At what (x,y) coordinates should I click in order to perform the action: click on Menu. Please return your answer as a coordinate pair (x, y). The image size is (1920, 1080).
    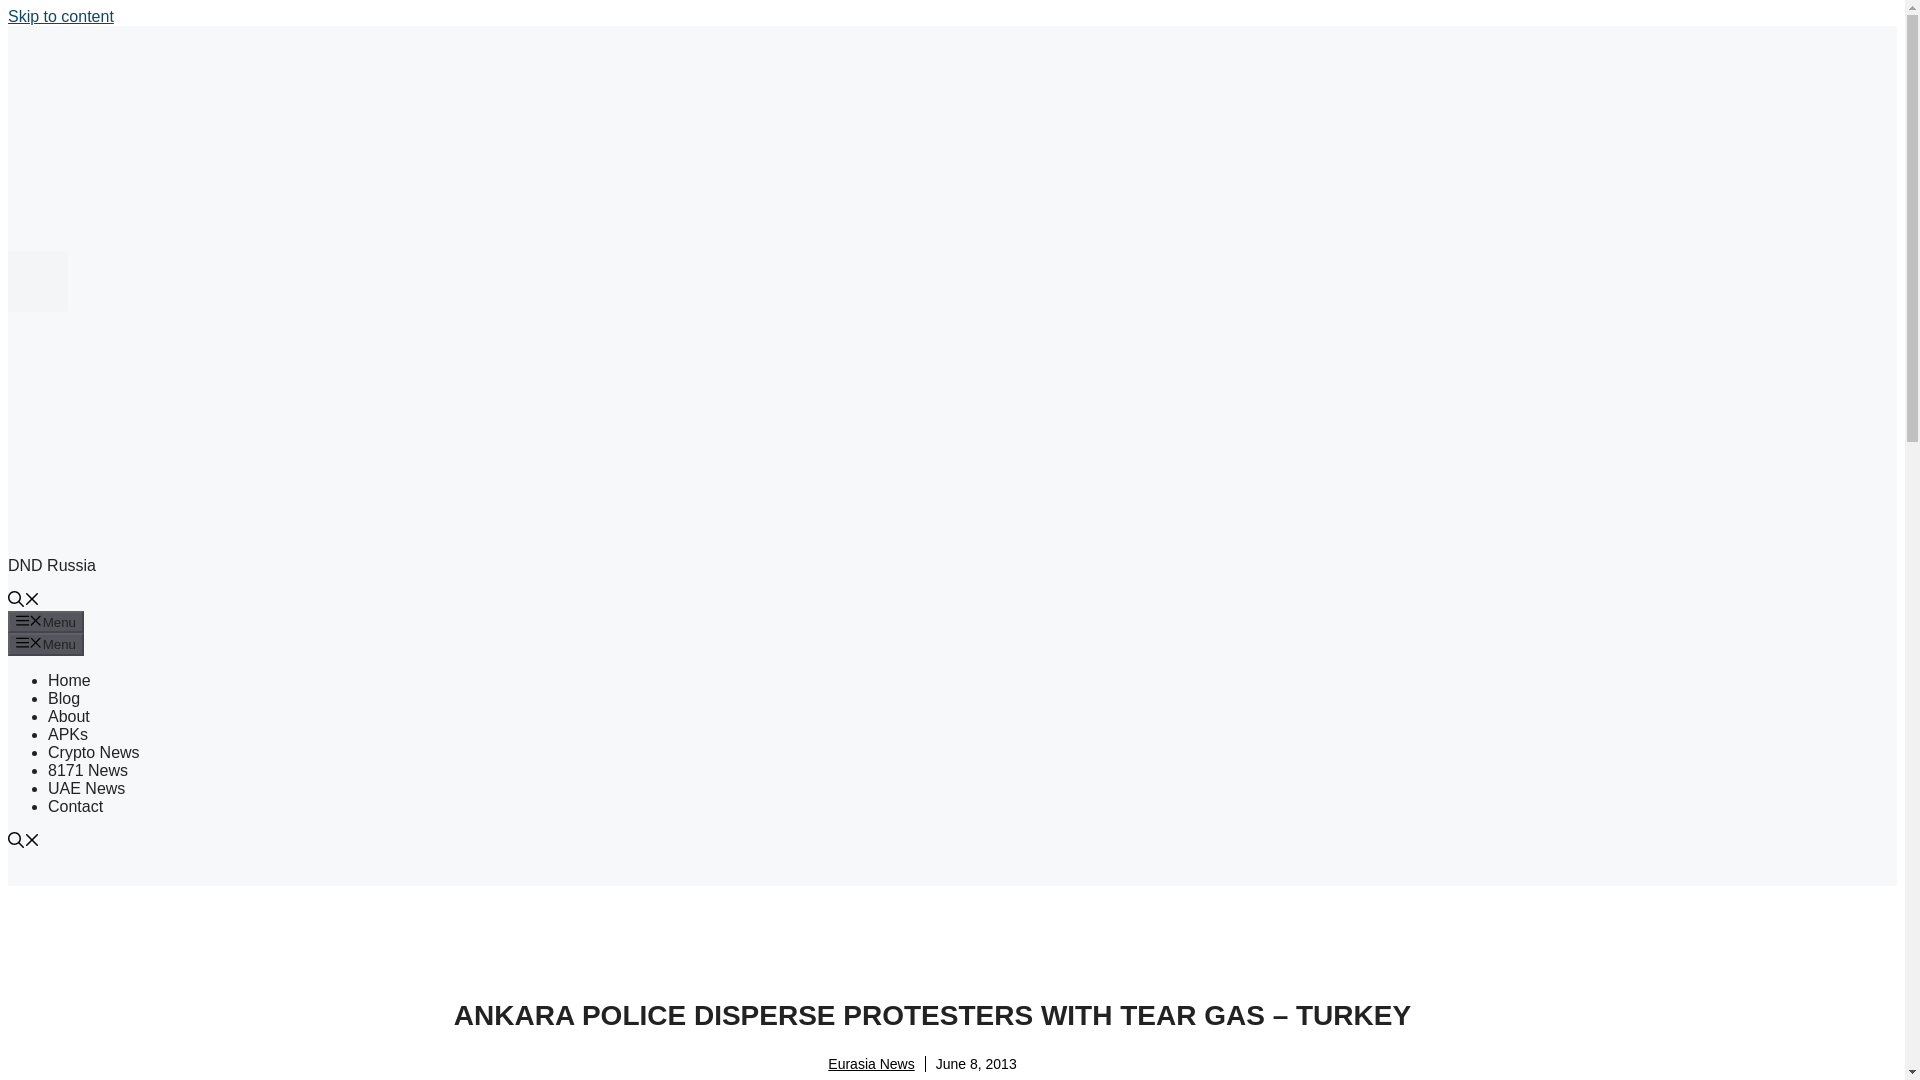
    Looking at the image, I should click on (46, 643).